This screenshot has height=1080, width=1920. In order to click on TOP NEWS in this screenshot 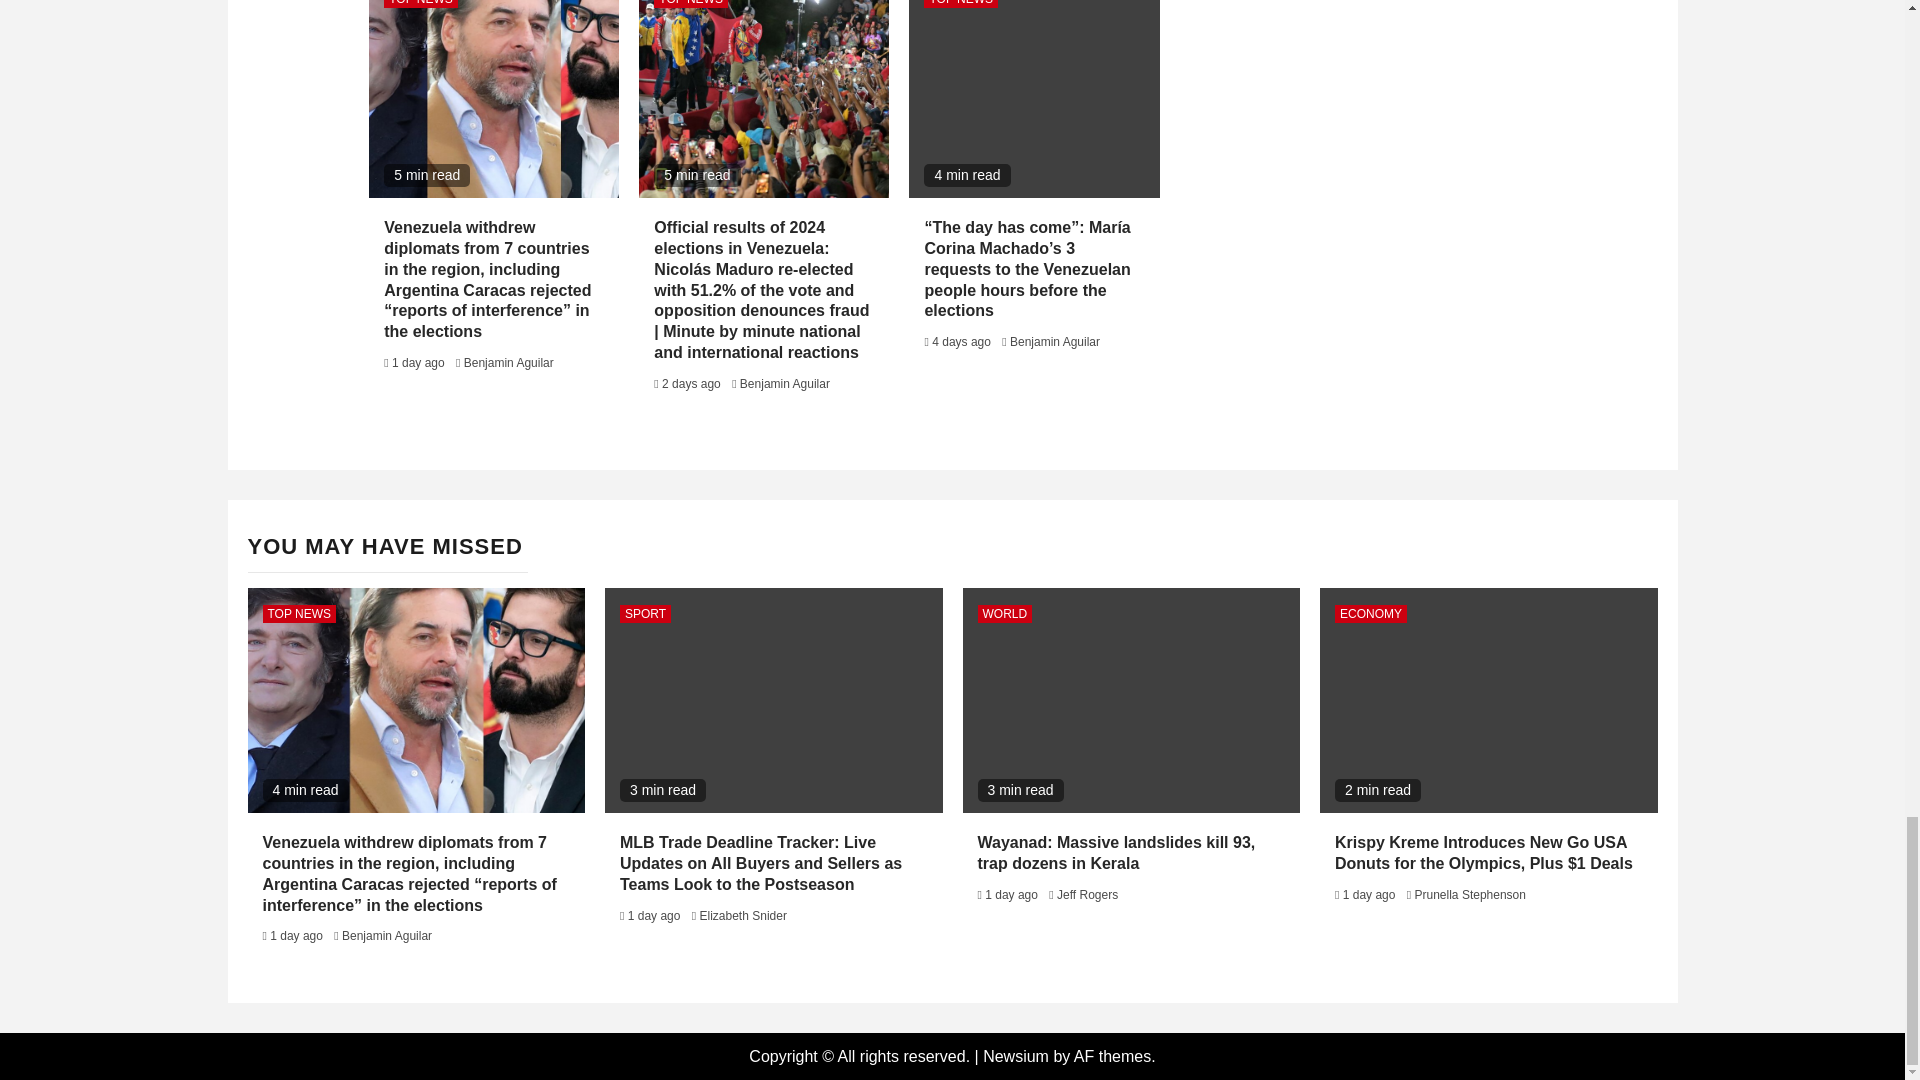, I will do `click(421, 4)`.